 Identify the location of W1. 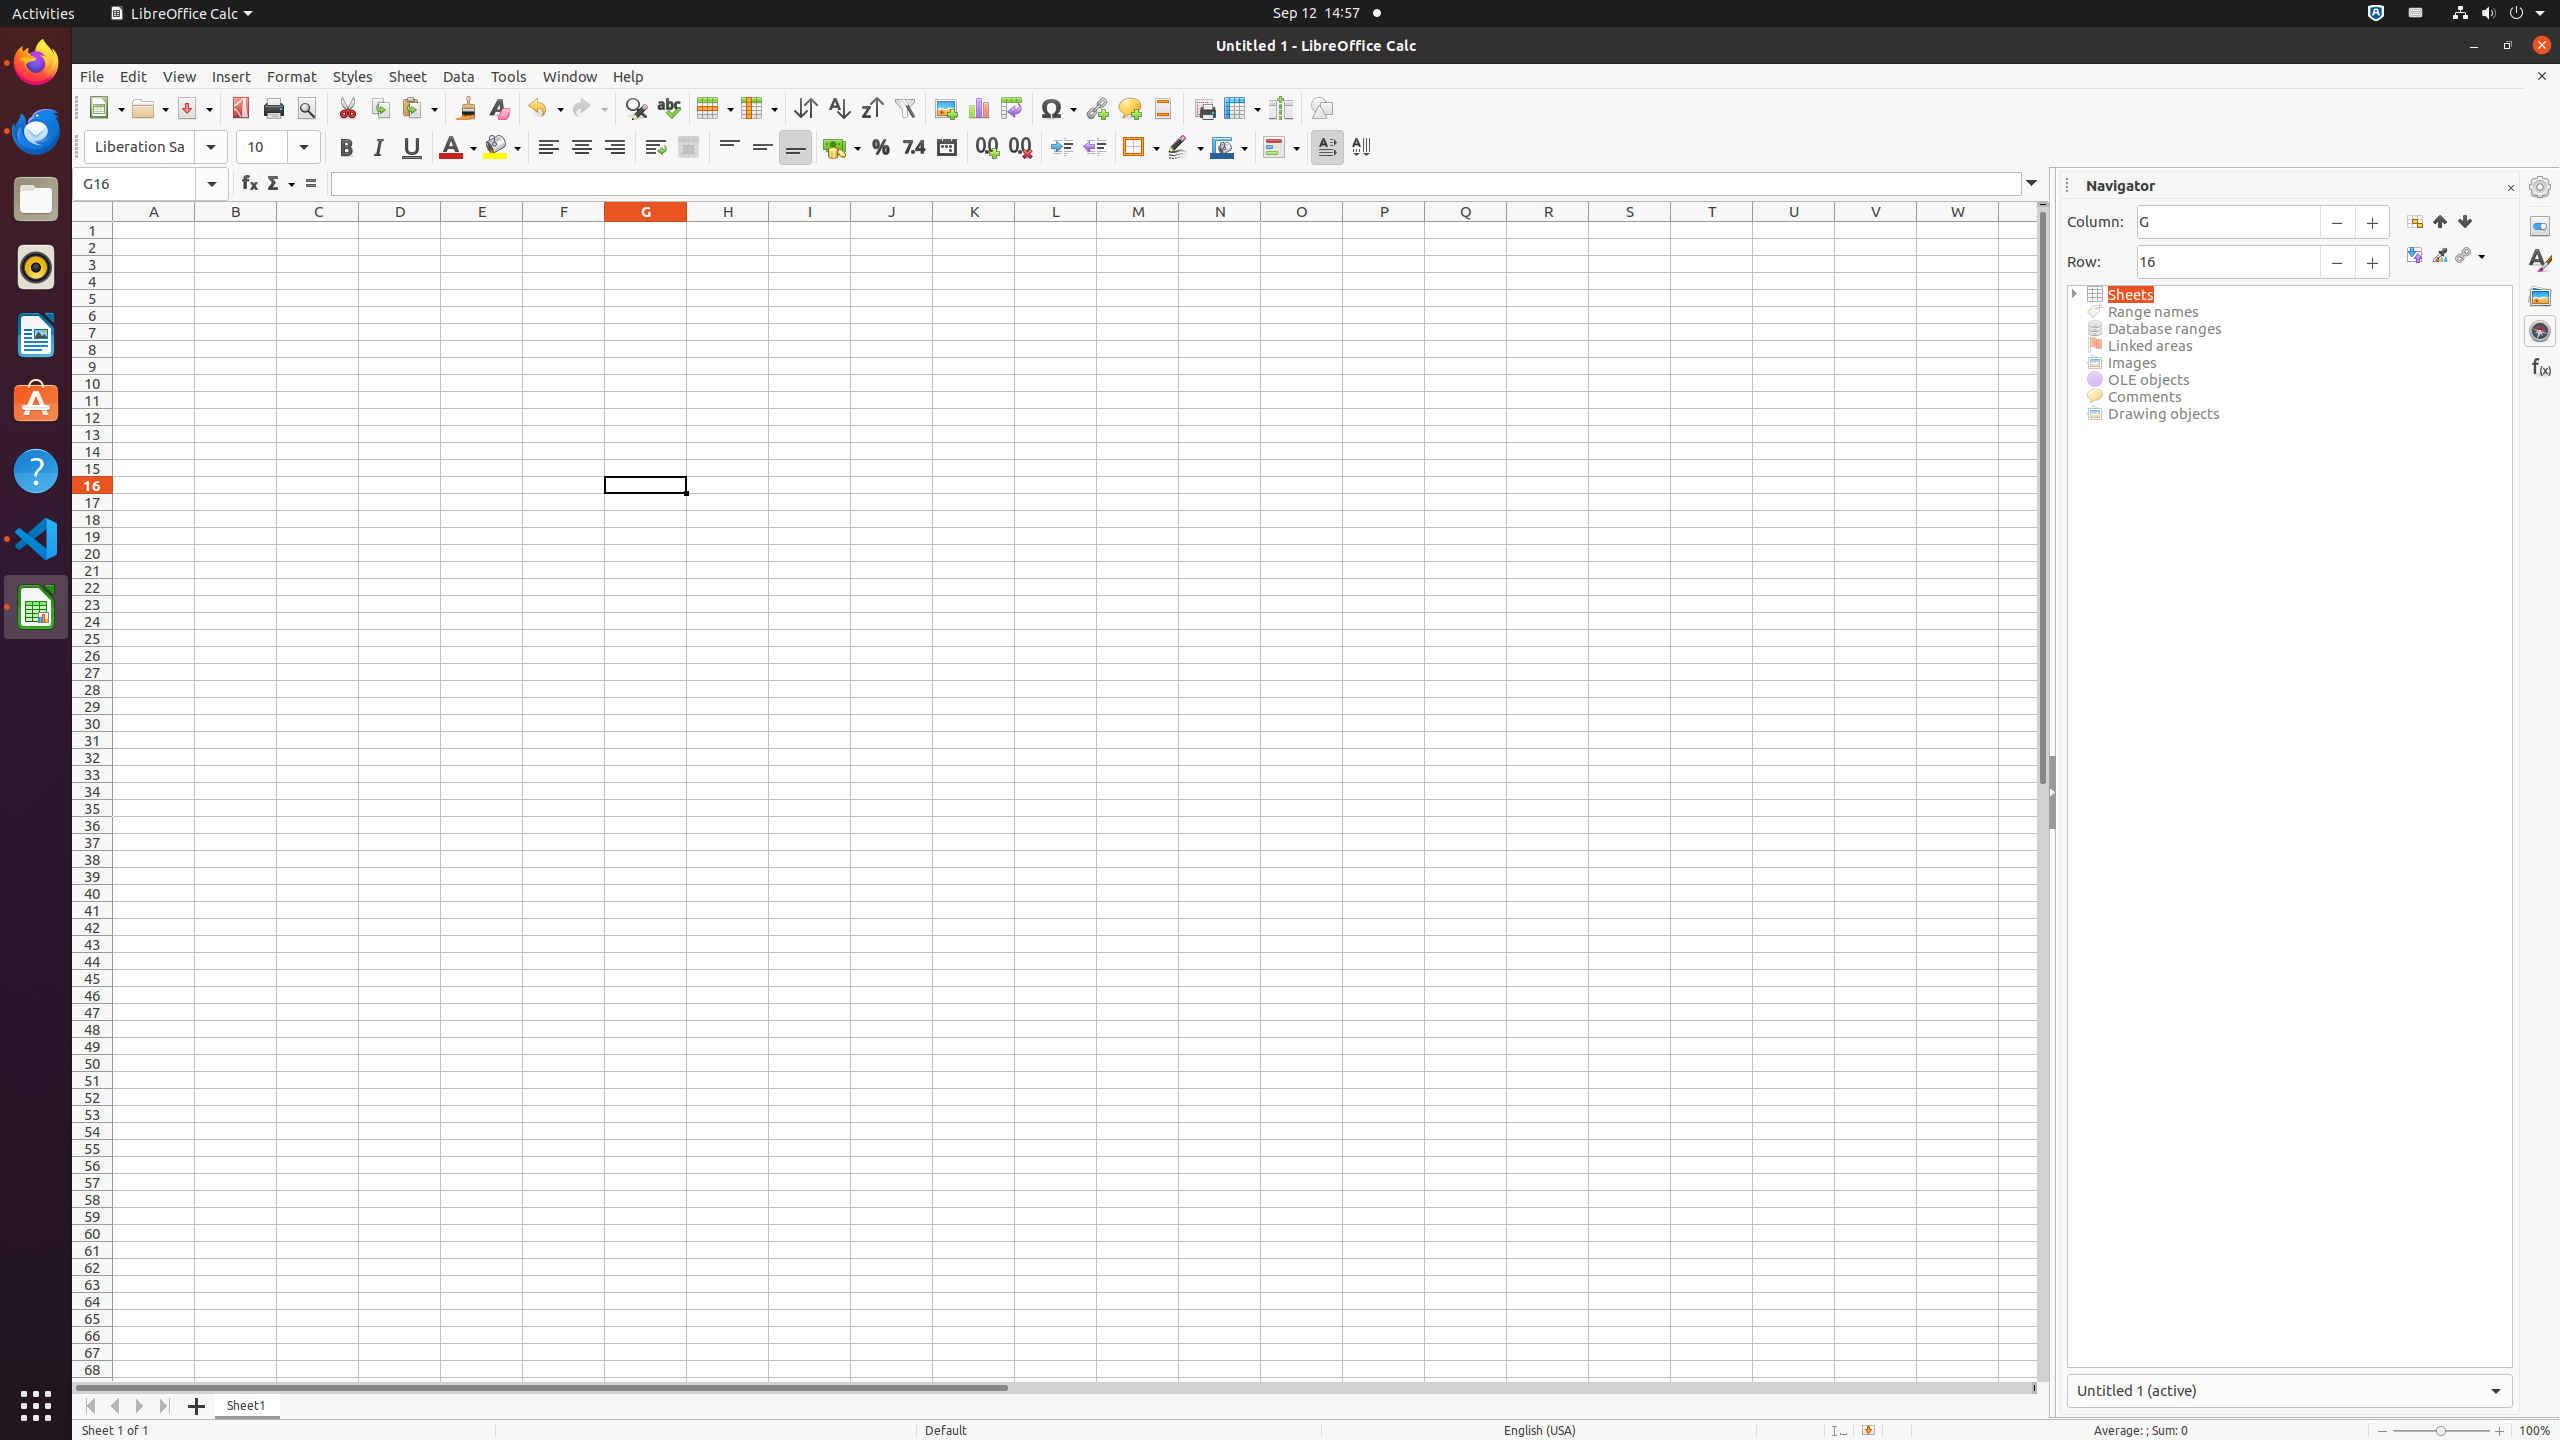
(1958, 230).